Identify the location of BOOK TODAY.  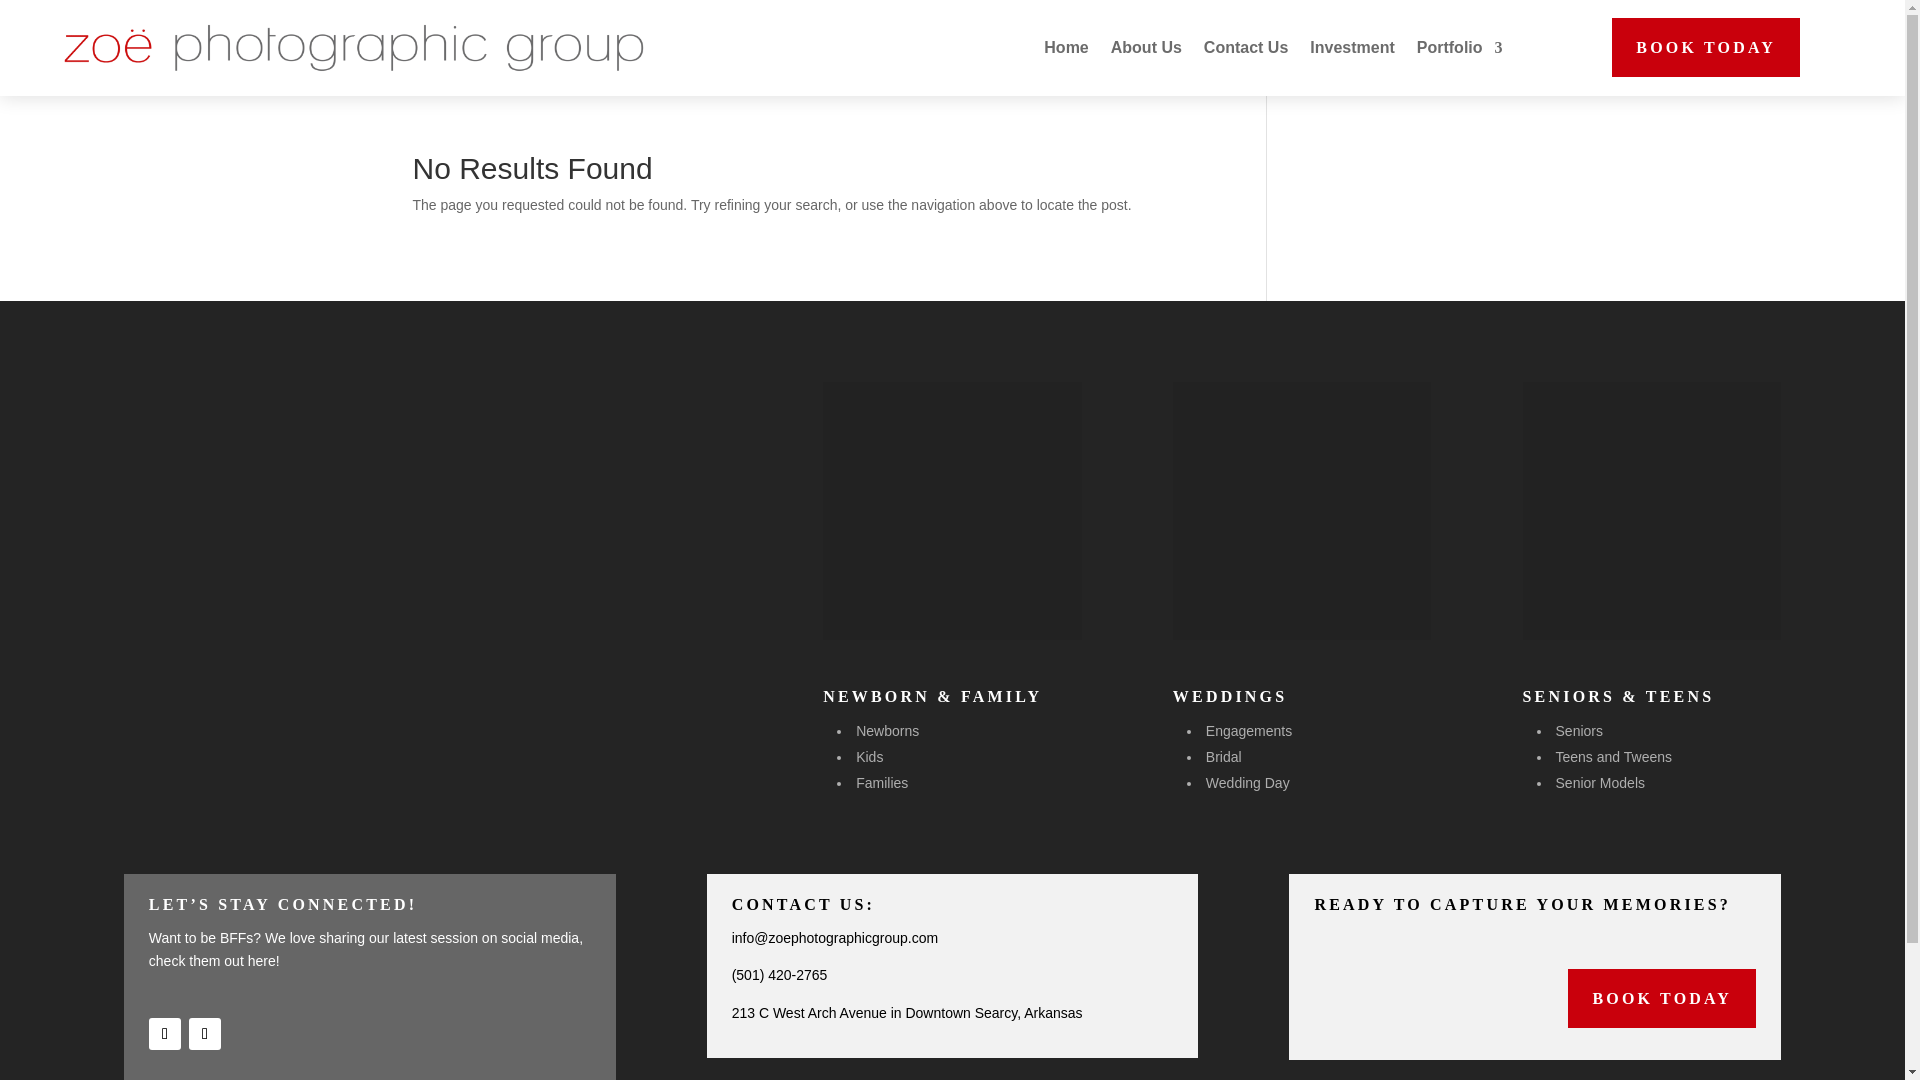
(1662, 998).